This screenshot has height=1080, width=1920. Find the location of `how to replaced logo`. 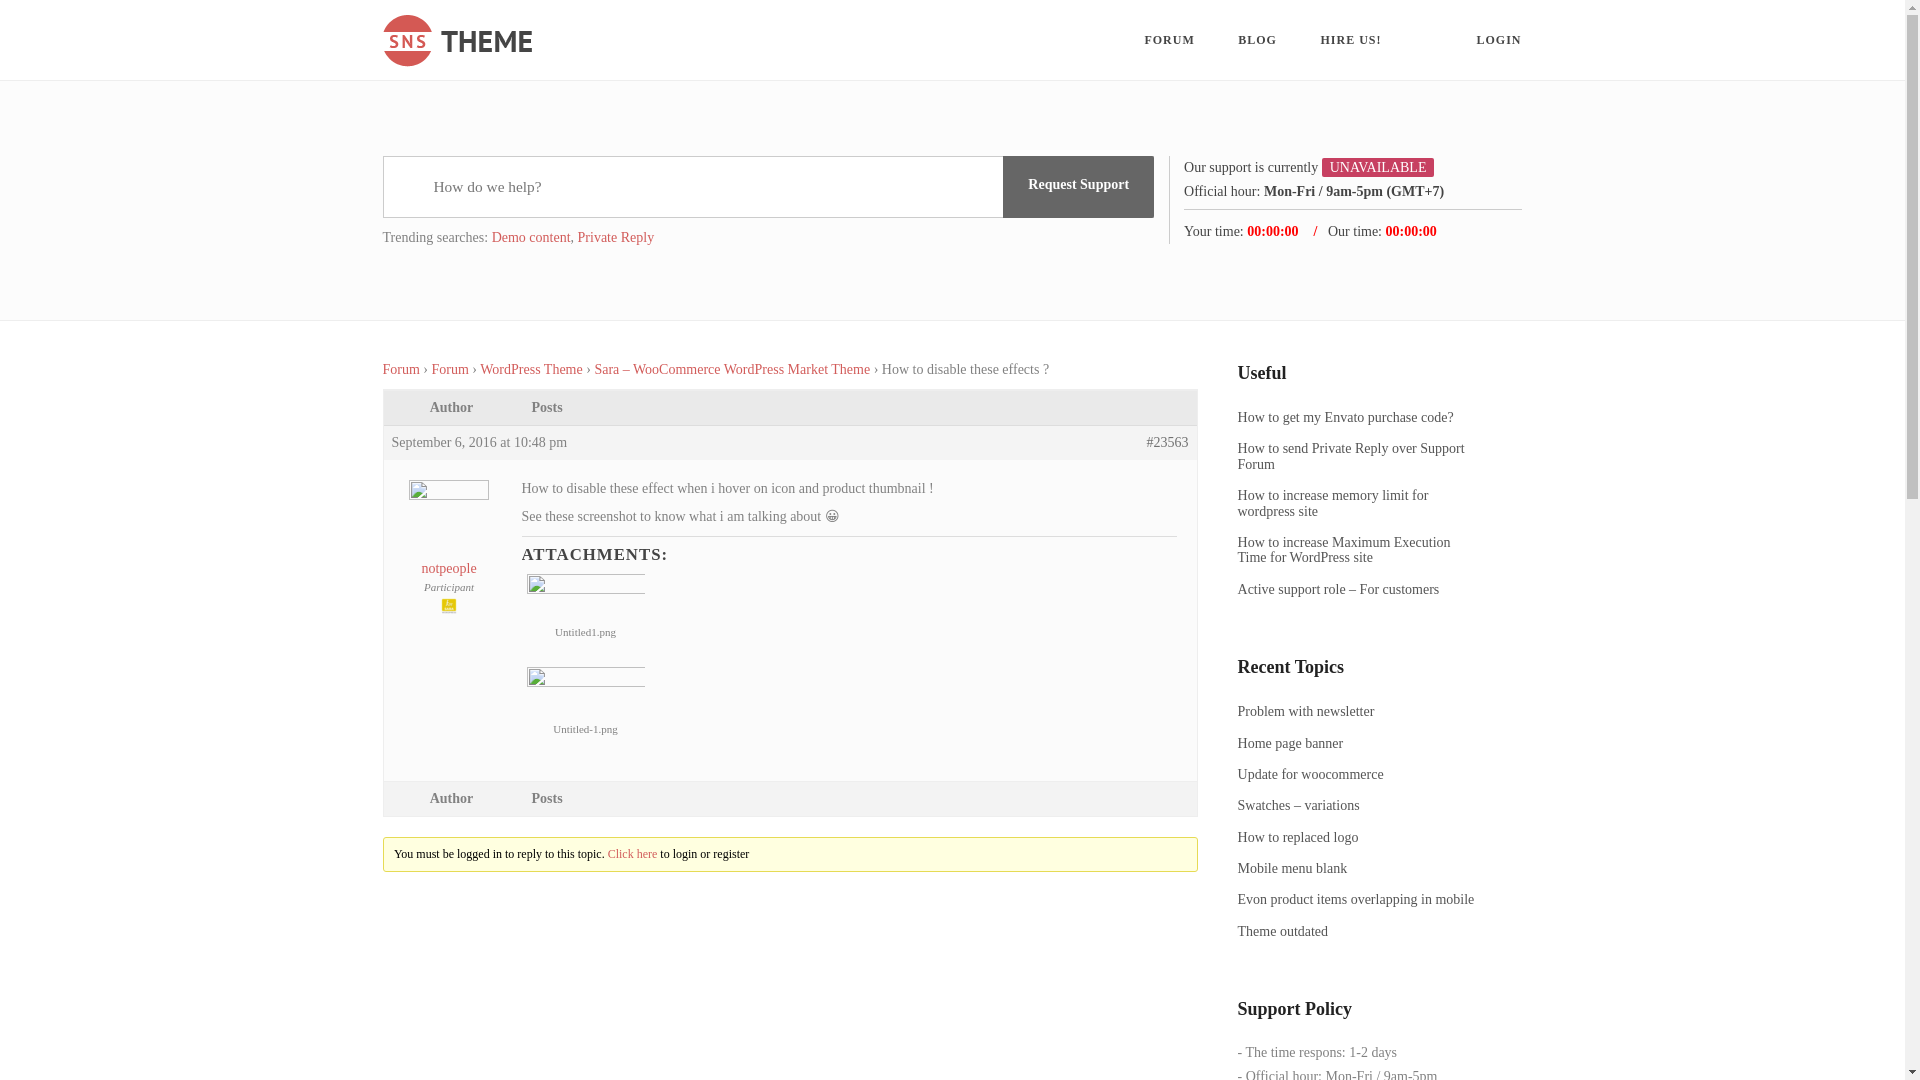

how to replaced logo is located at coordinates (1360, 837).